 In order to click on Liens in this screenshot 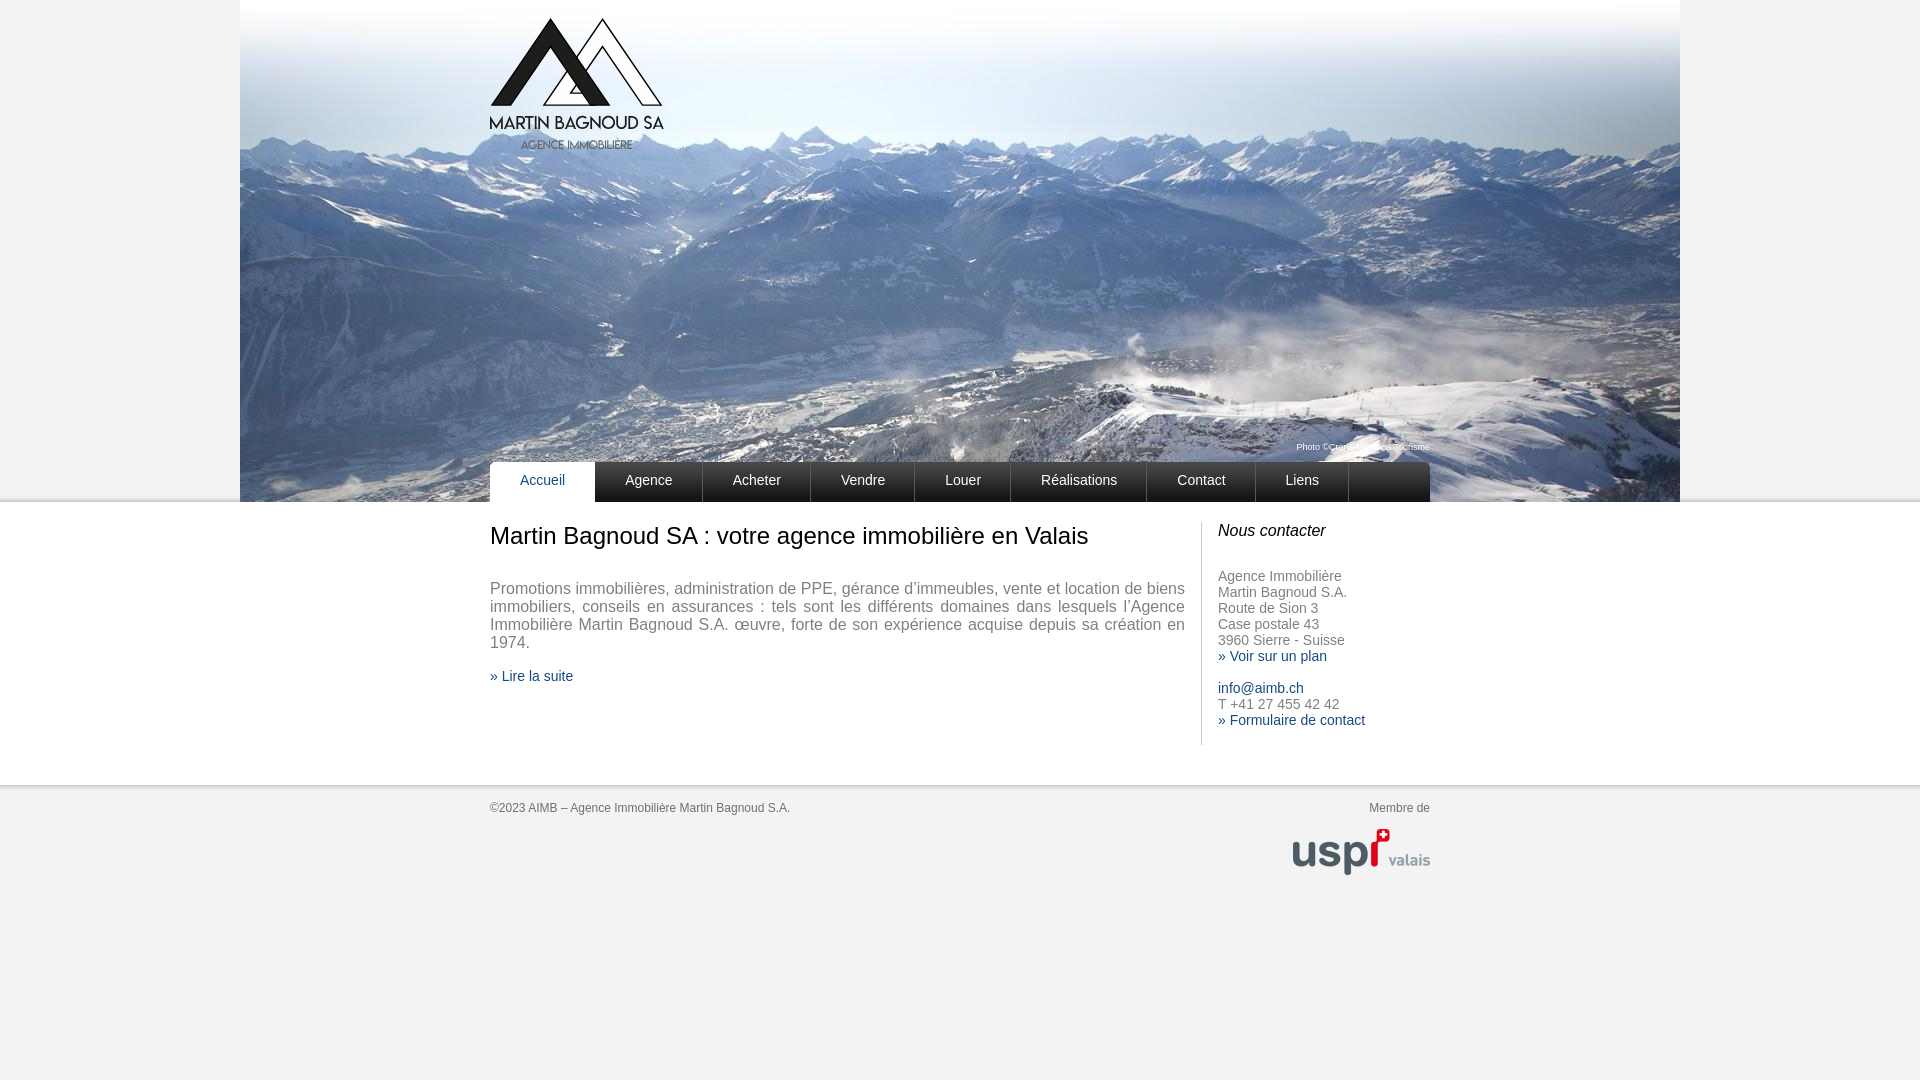, I will do `click(1302, 482)`.